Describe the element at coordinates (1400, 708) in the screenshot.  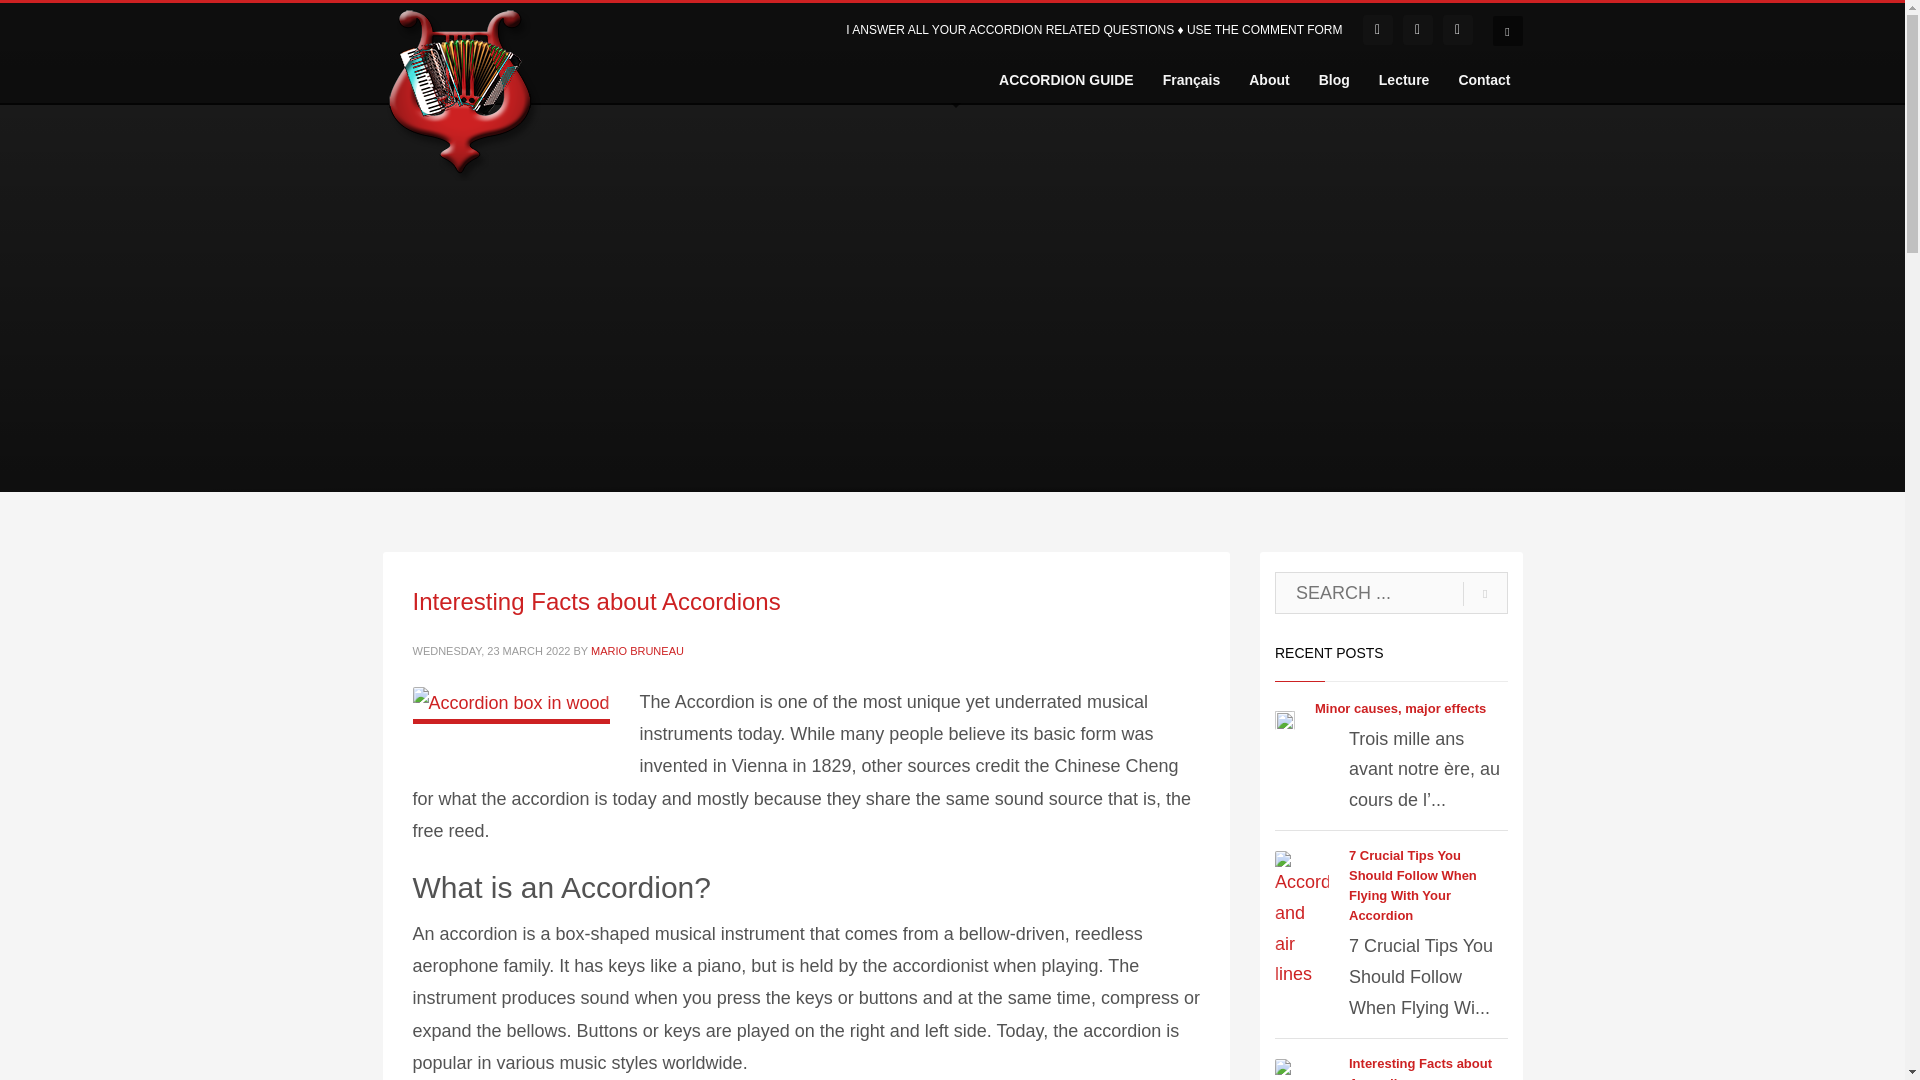
I see `Minor causes, major effects` at that location.